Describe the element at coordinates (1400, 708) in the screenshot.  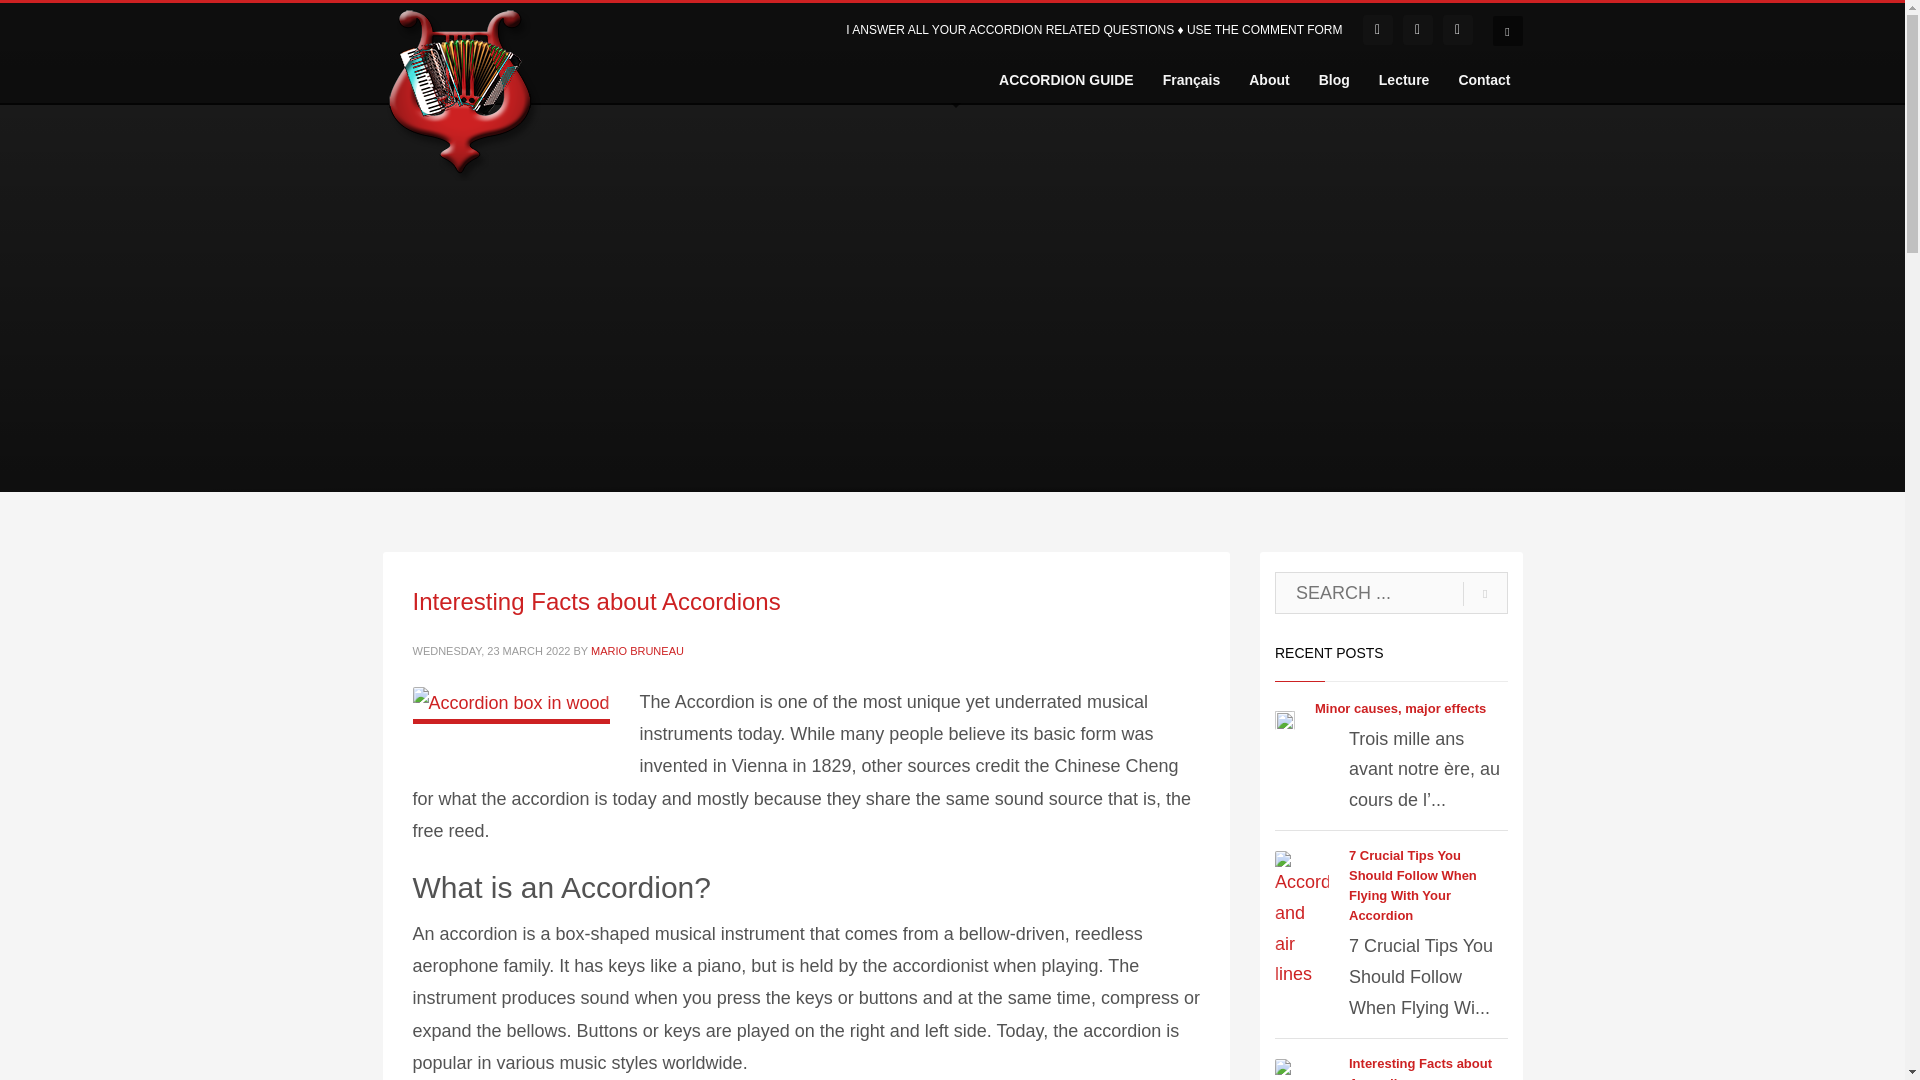
I see `Minor causes, major effects` at that location.